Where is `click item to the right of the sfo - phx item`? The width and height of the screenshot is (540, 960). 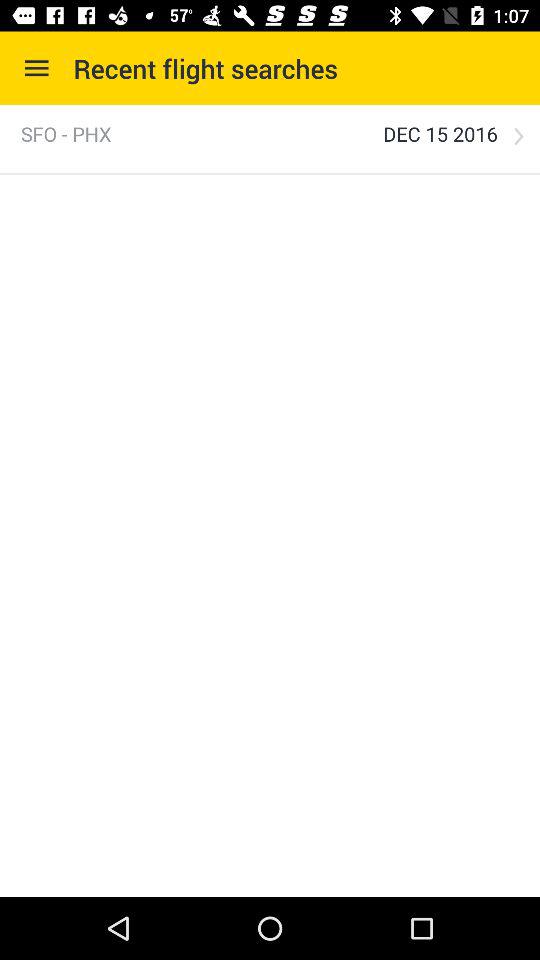
click item to the right of the sfo - phx item is located at coordinates (440, 134).